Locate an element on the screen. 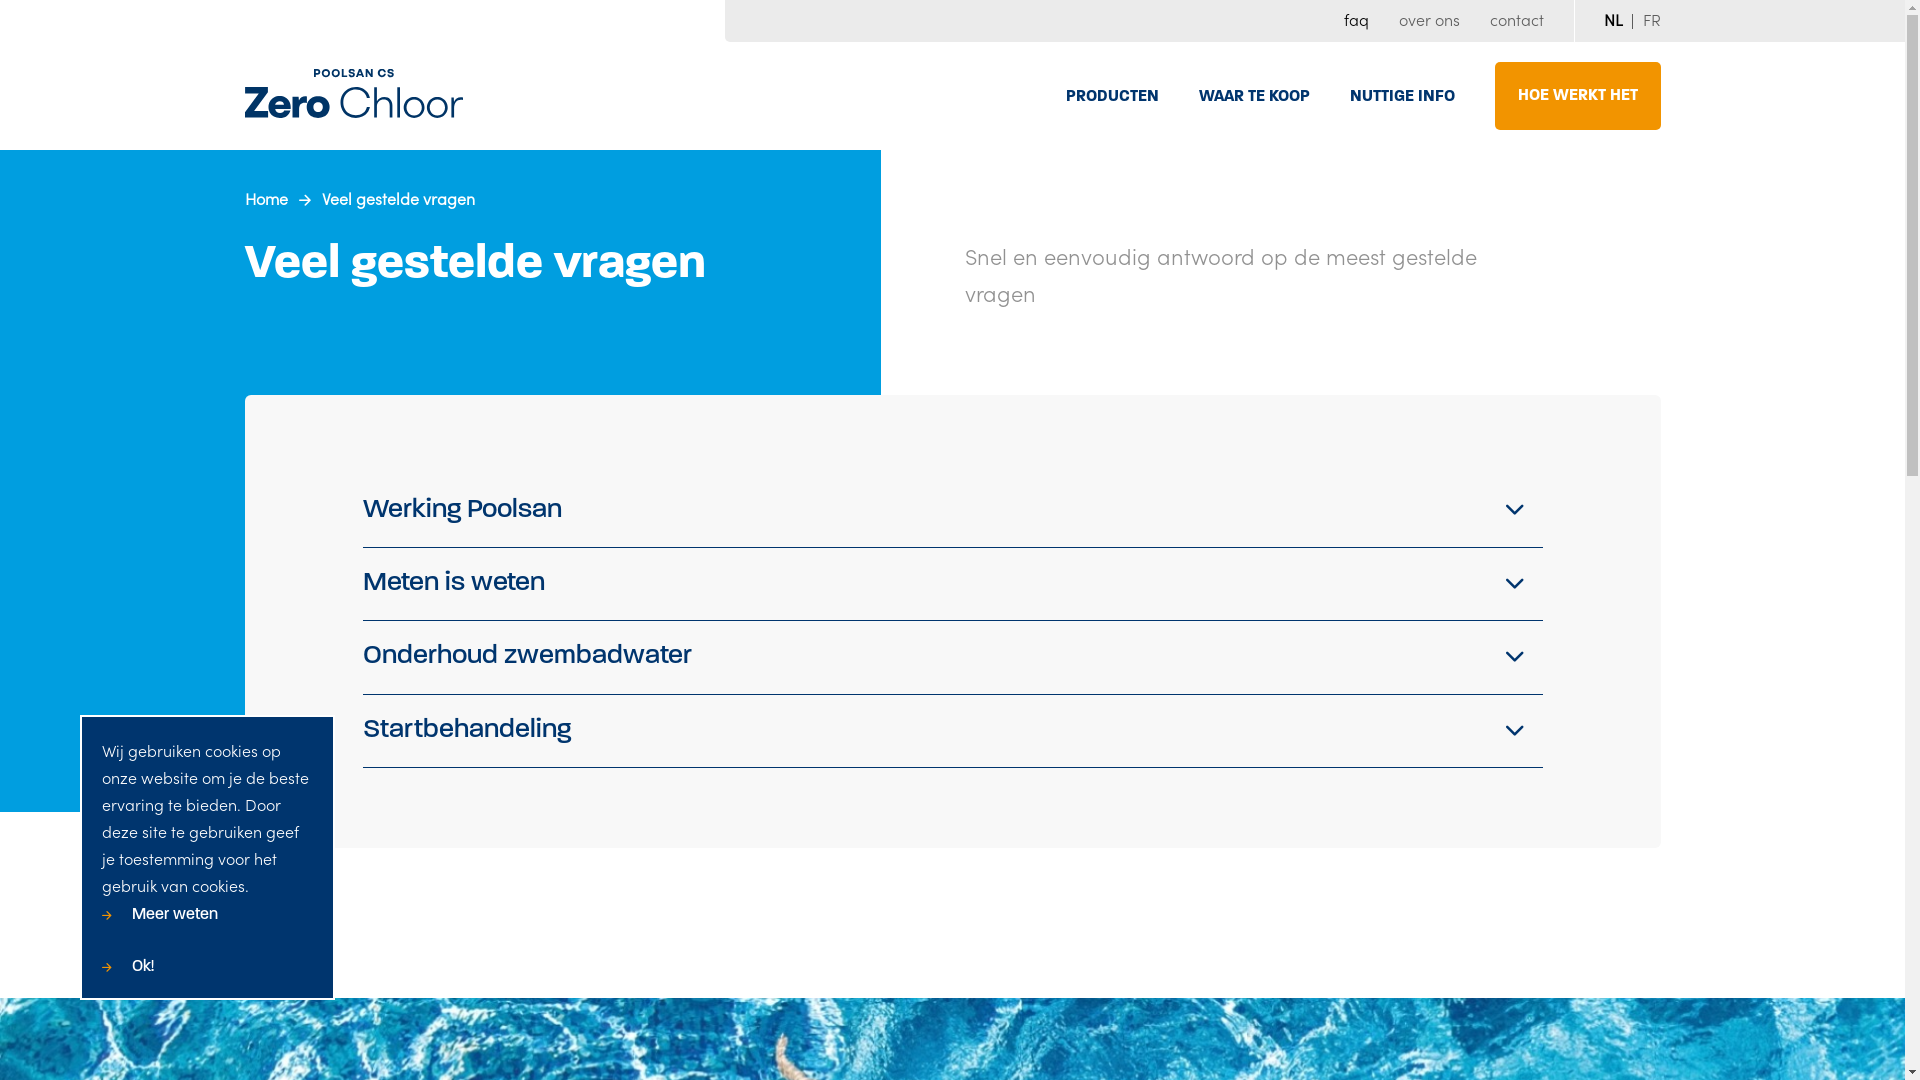  Veel gestelde vragen is located at coordinates (398, 198).